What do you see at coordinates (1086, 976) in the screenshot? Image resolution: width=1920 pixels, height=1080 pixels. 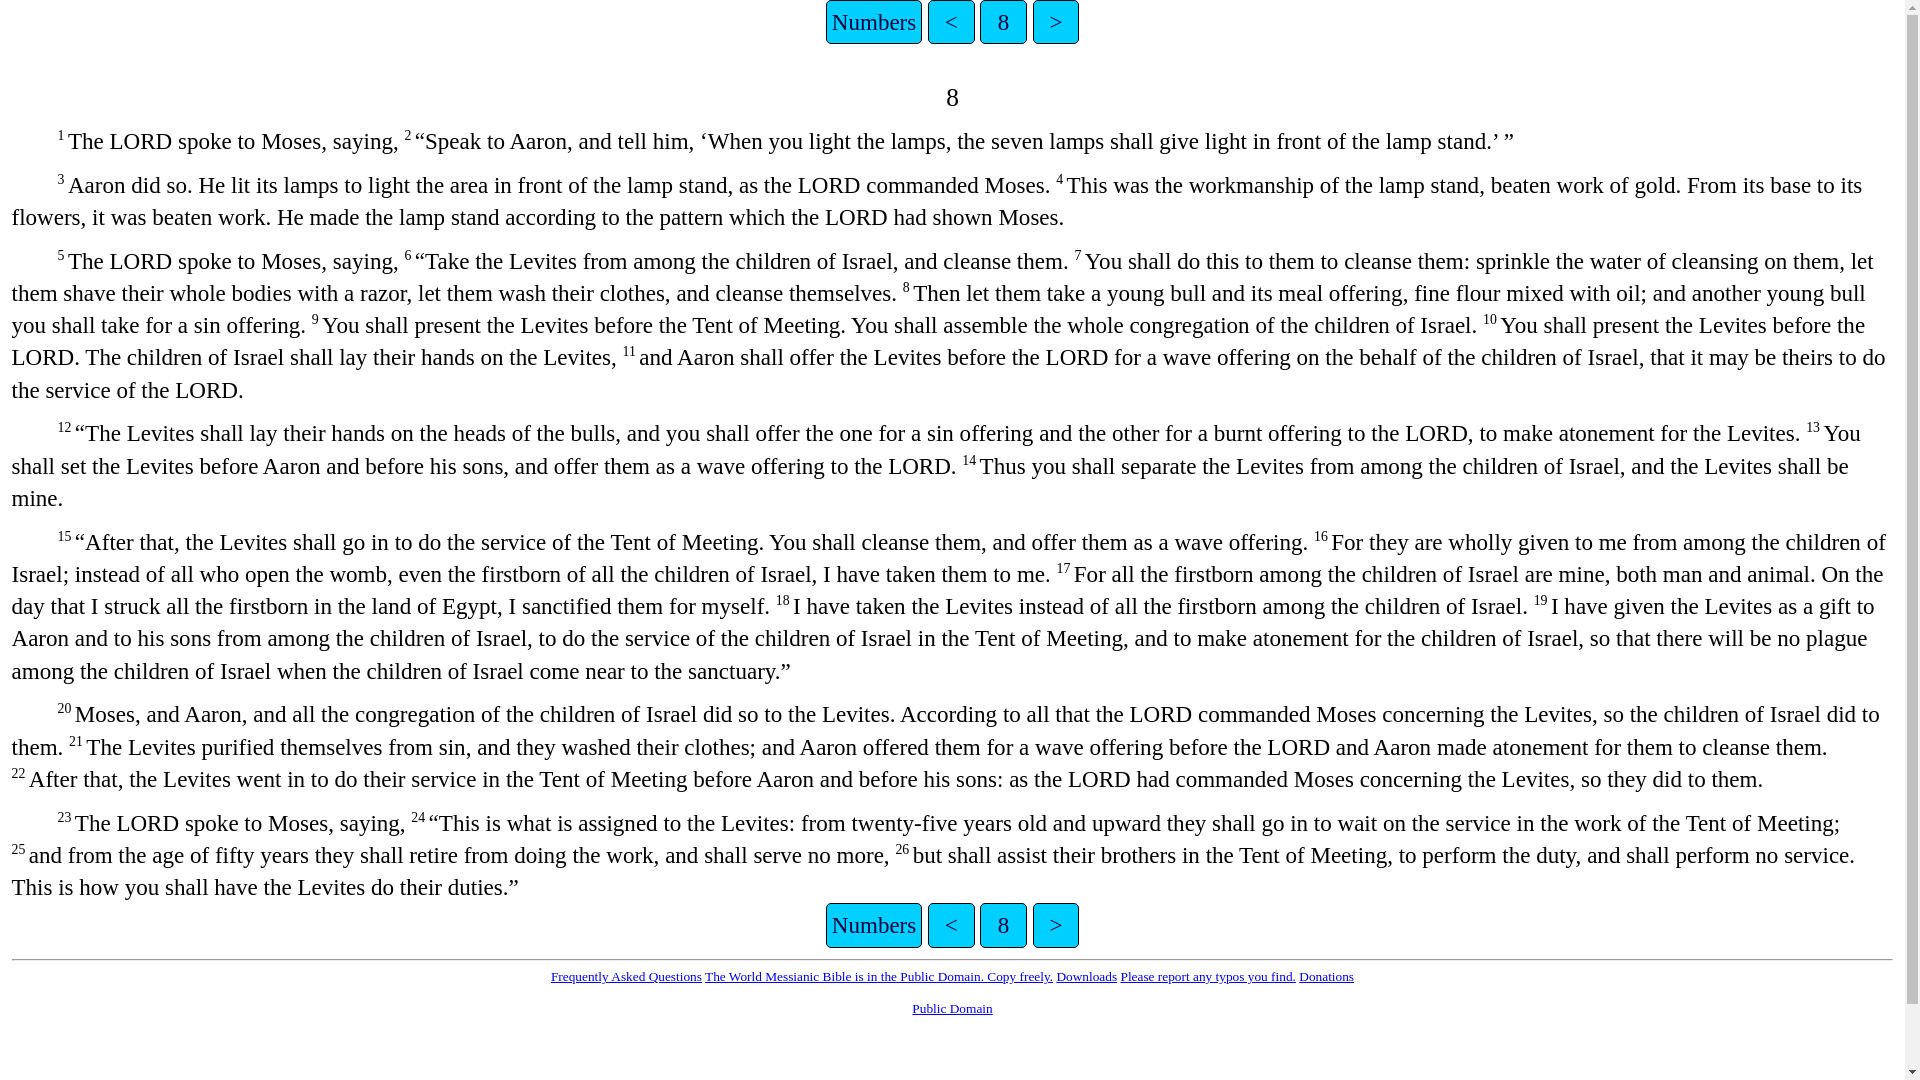 I see `Downloads` at bounding box center [1086, 976].